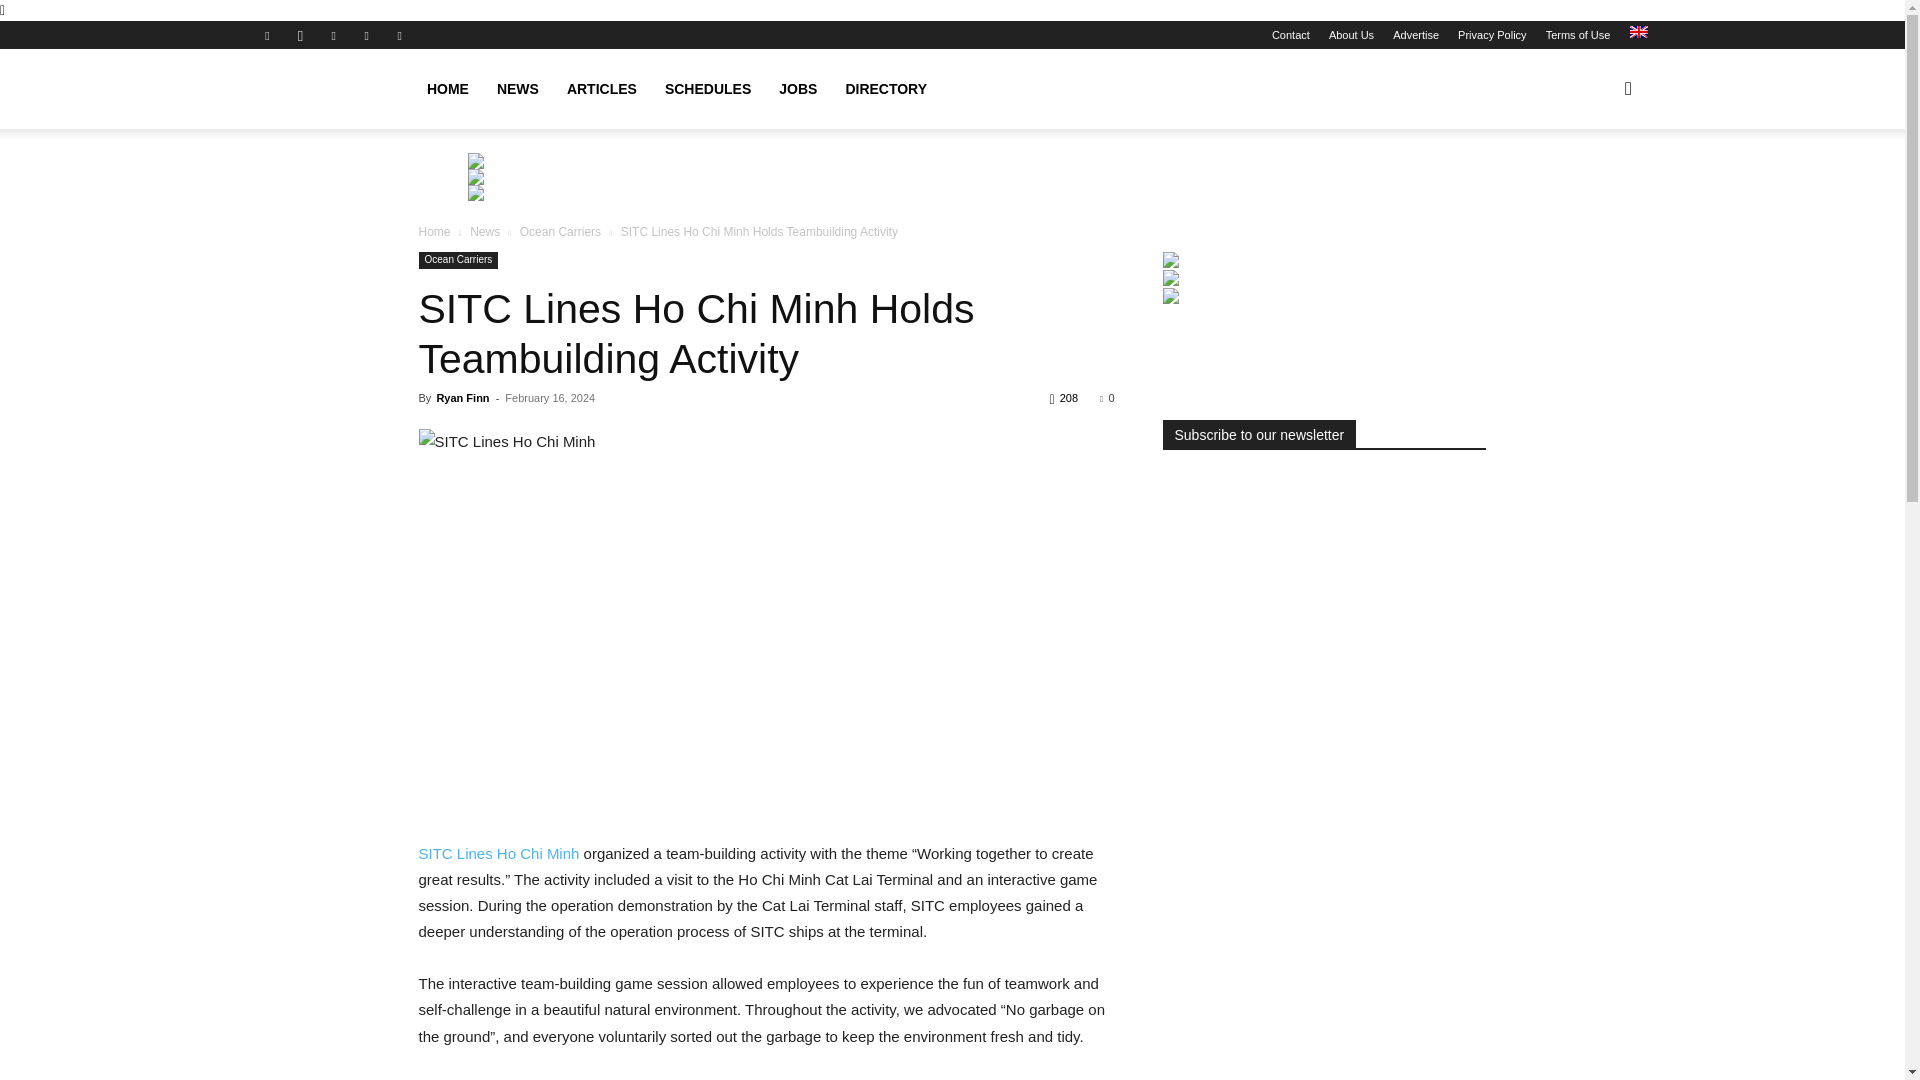 This screenshot has height=1080, width=1920. Describe the element at coordinates (1351, 35) in the screenshot. I see `About Us` at that location.